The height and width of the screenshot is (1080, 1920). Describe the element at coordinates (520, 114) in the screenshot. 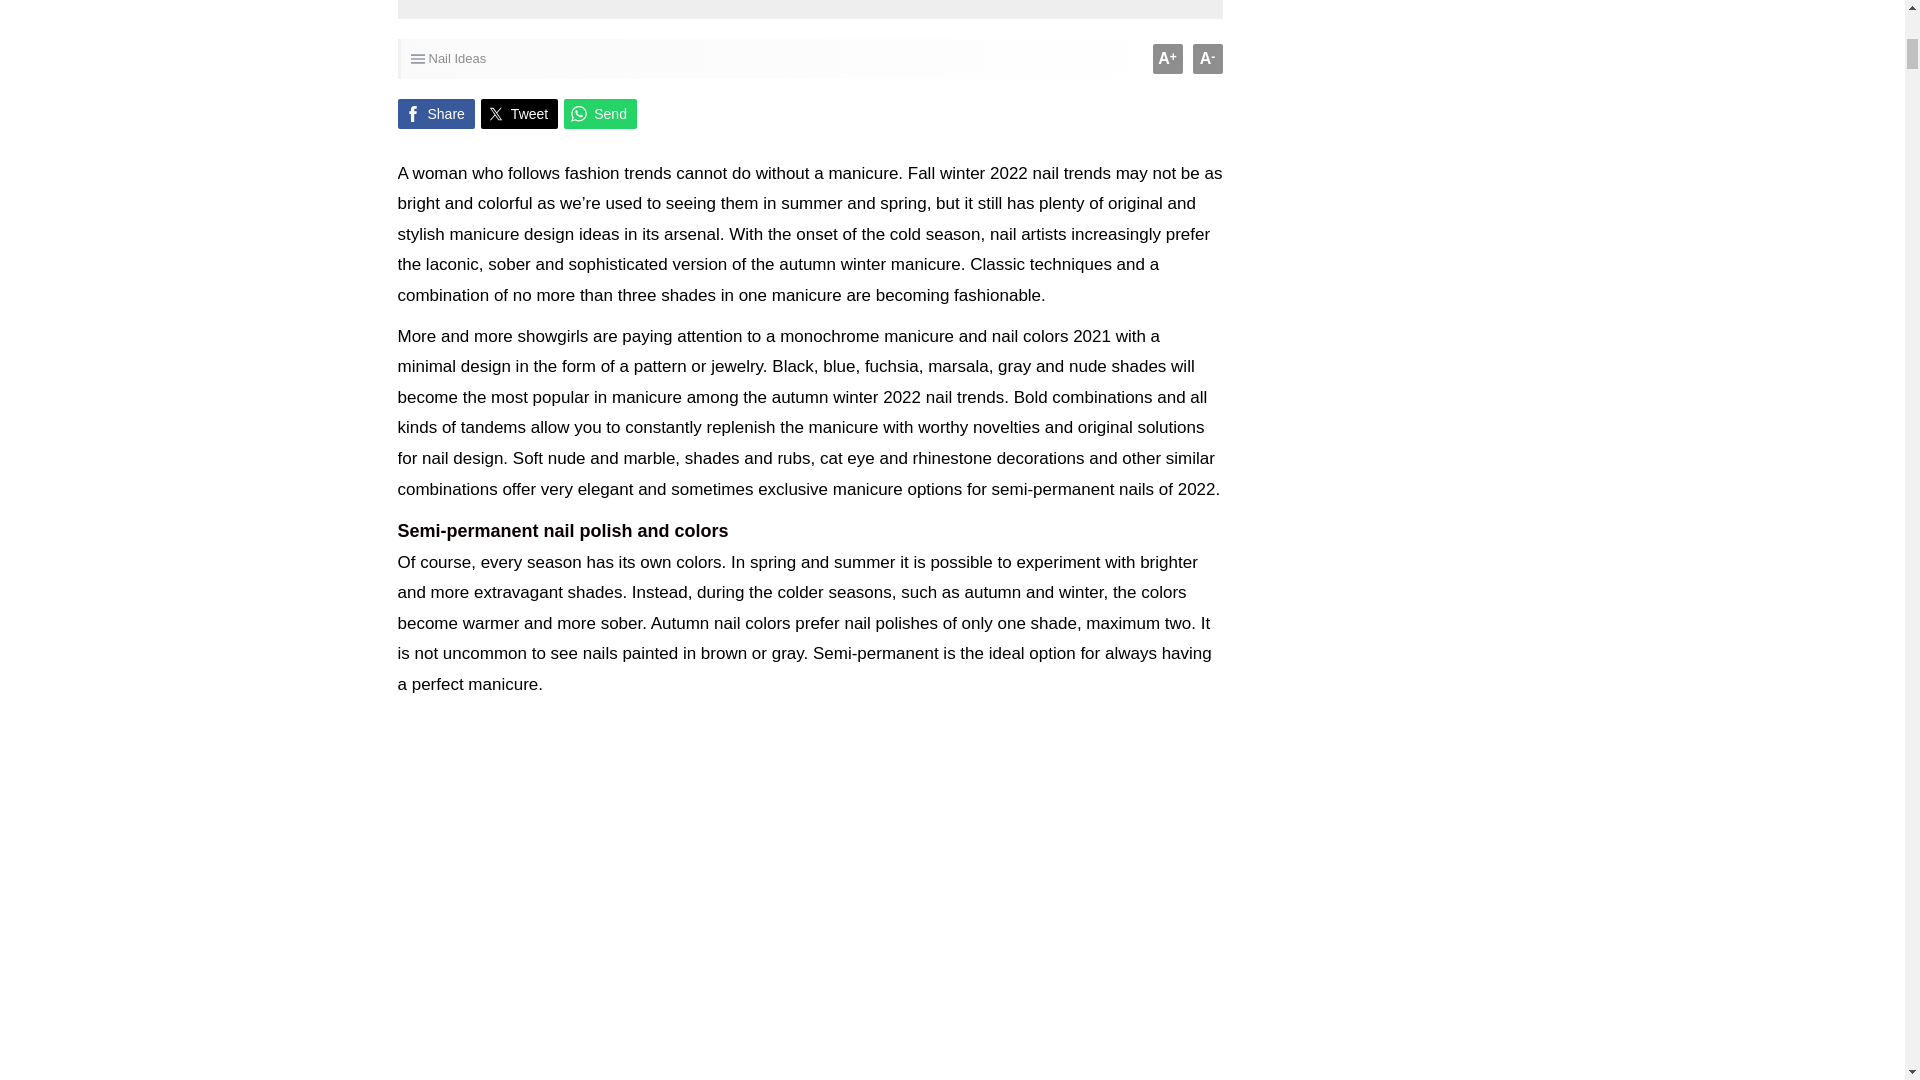

I see `Share on Twitter` at that location.